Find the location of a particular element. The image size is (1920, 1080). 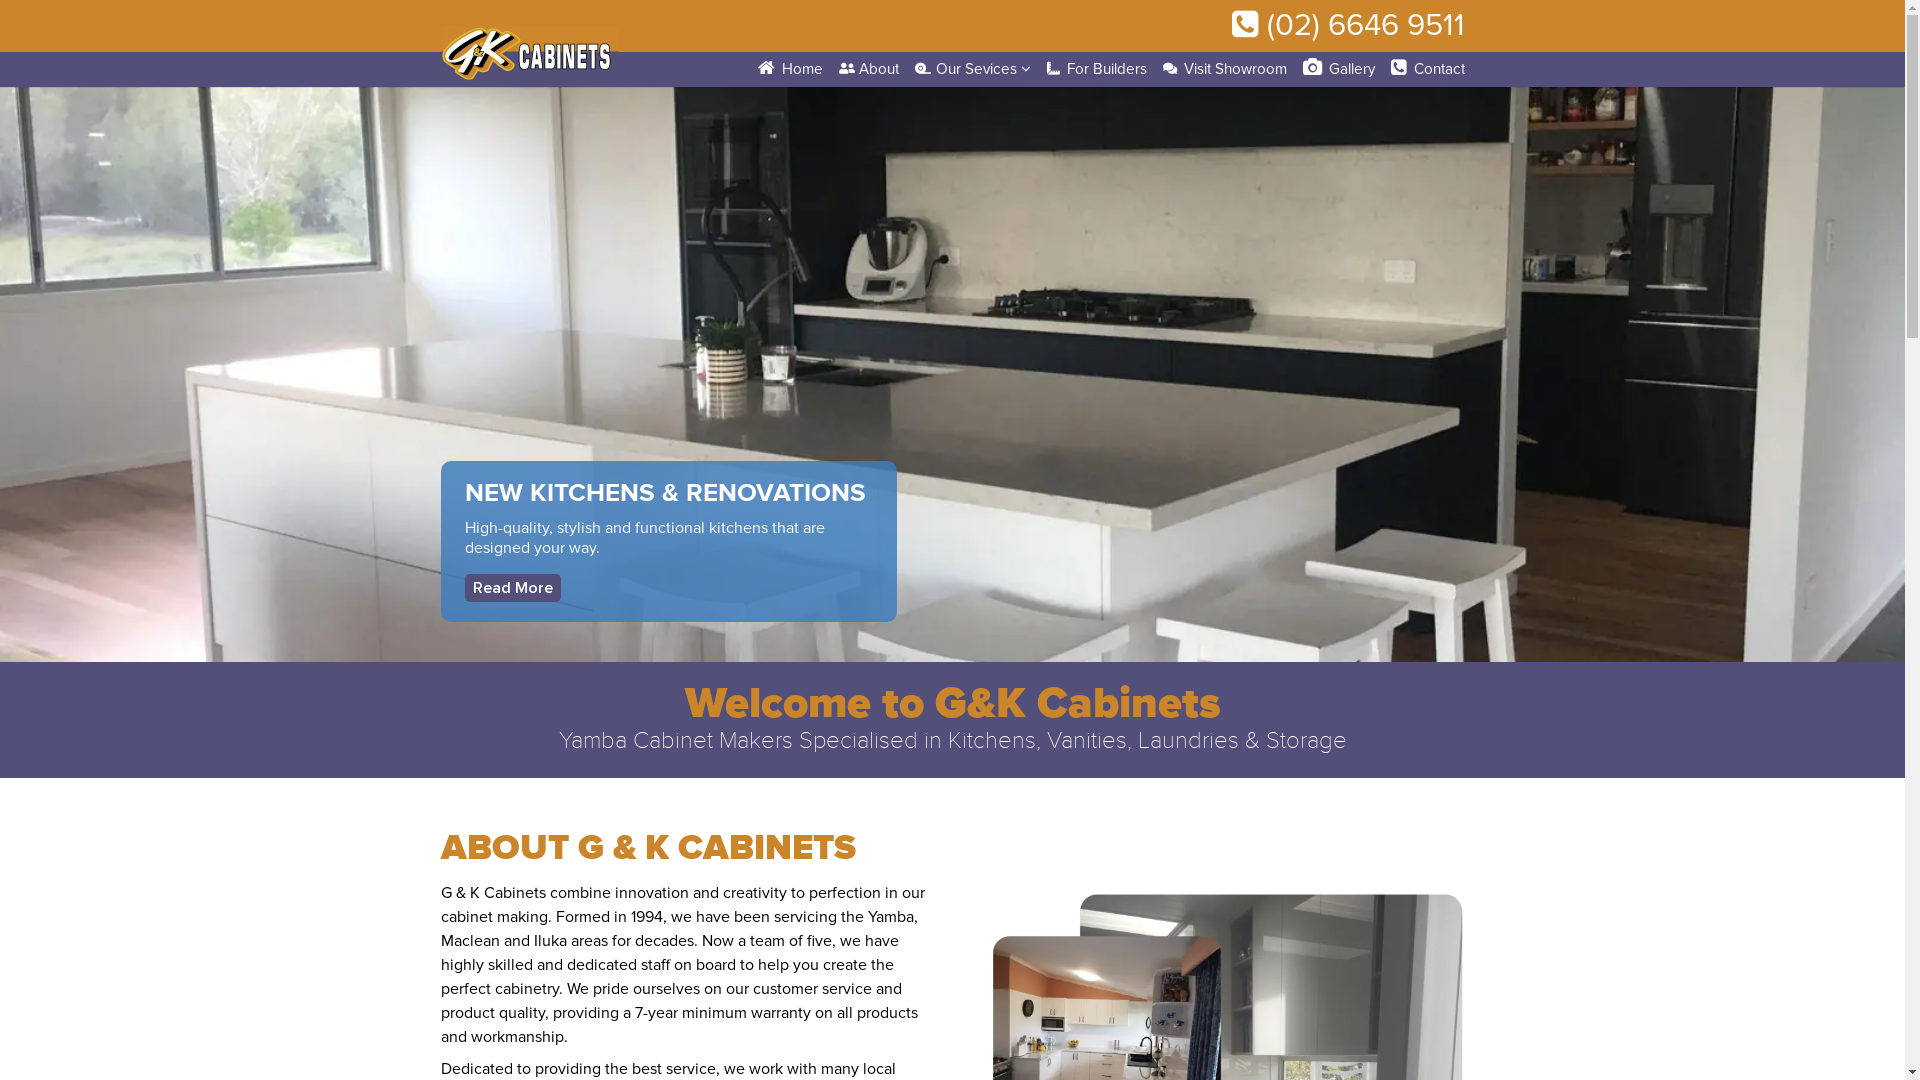

Our Sevices is located at coordinates (973, 70).